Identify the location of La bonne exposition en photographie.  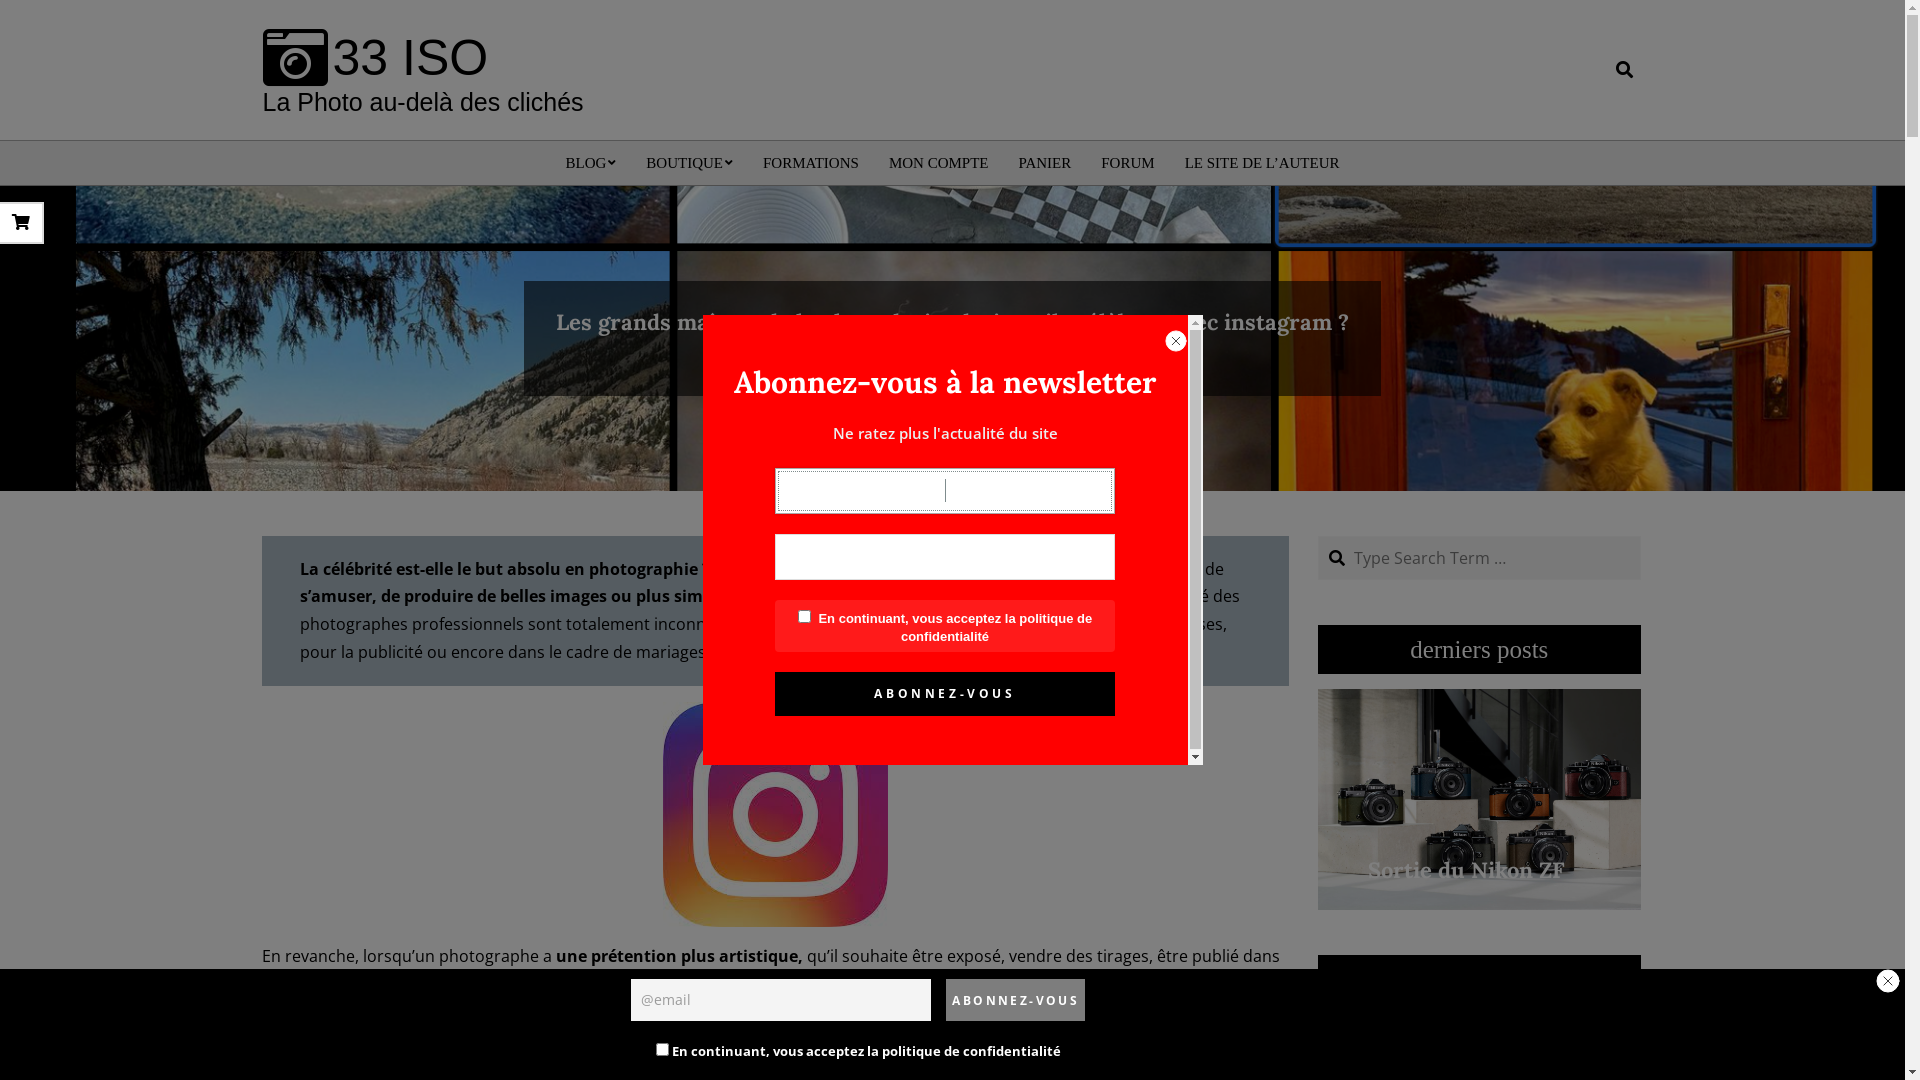
(1480, 852).